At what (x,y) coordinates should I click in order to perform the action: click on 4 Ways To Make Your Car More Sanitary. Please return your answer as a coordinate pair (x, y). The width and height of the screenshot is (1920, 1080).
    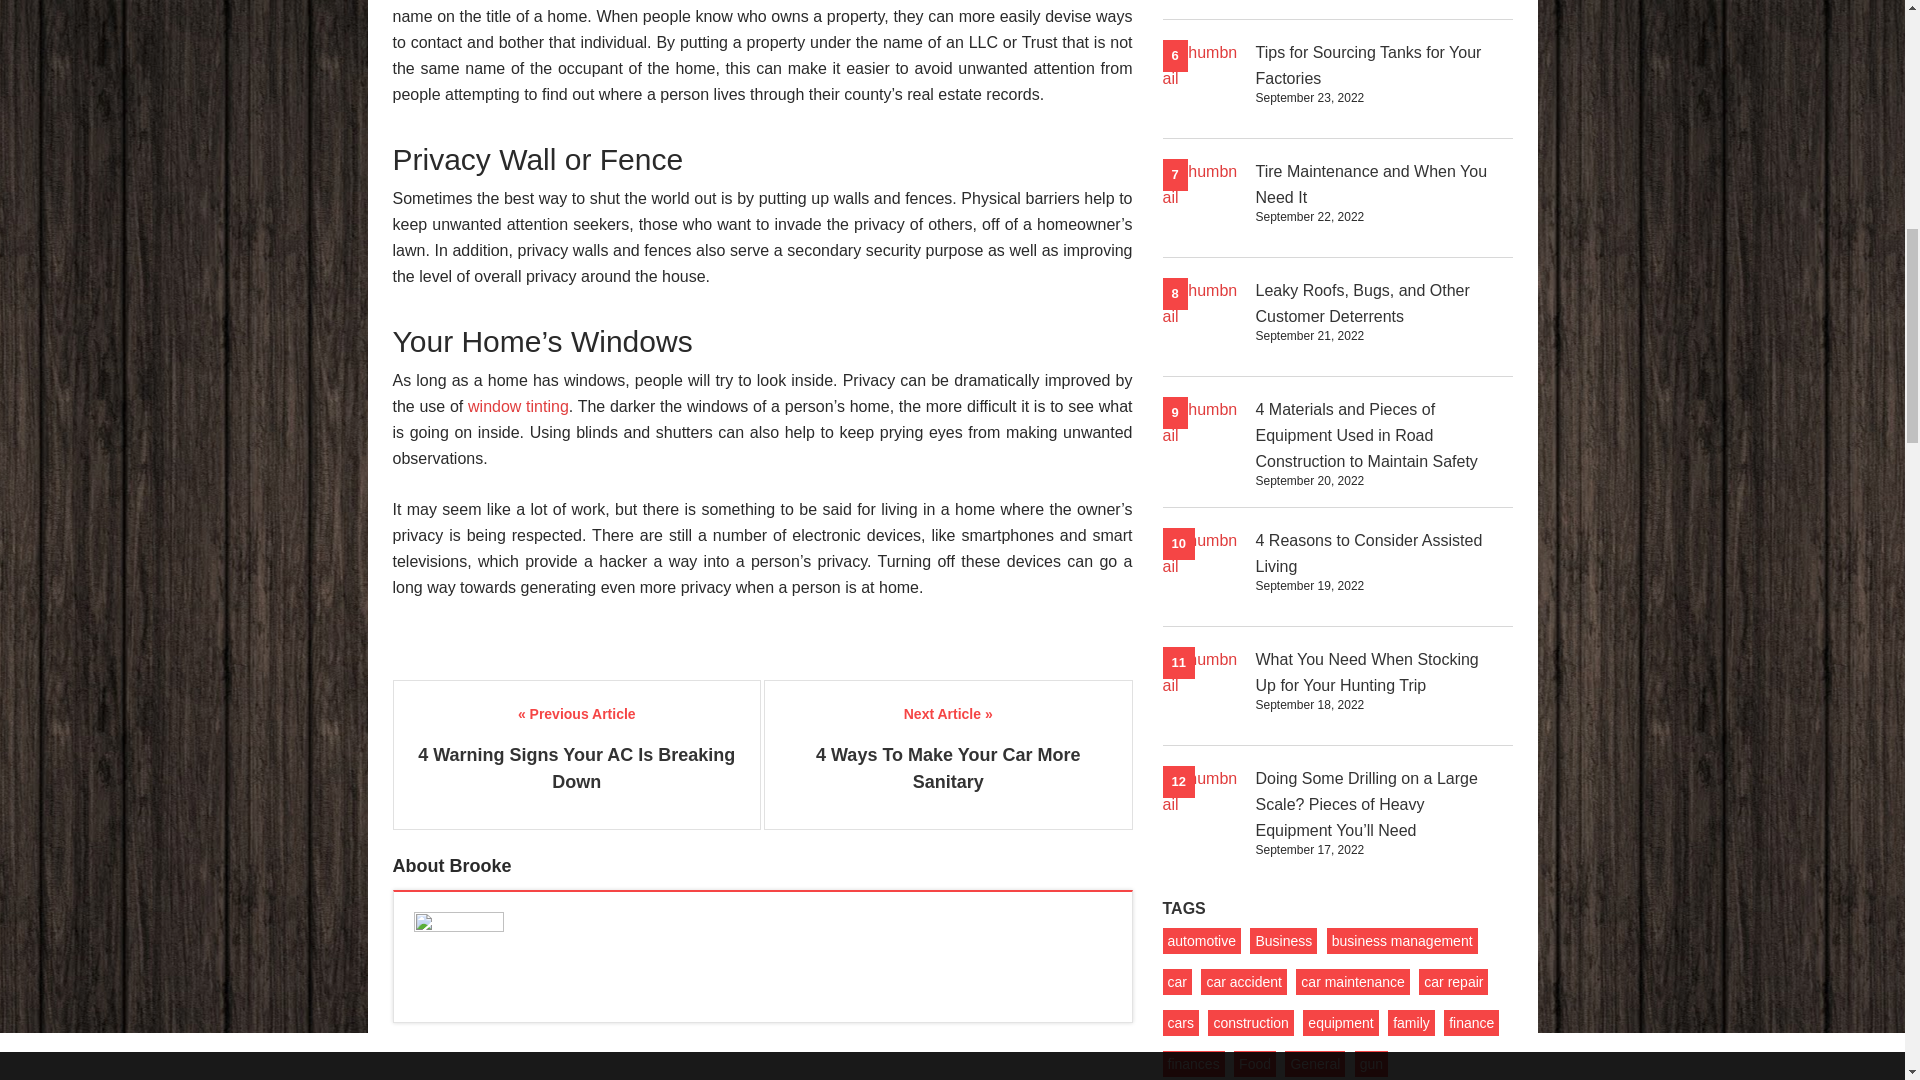
    Looking at the image, I should click on (948, 768).